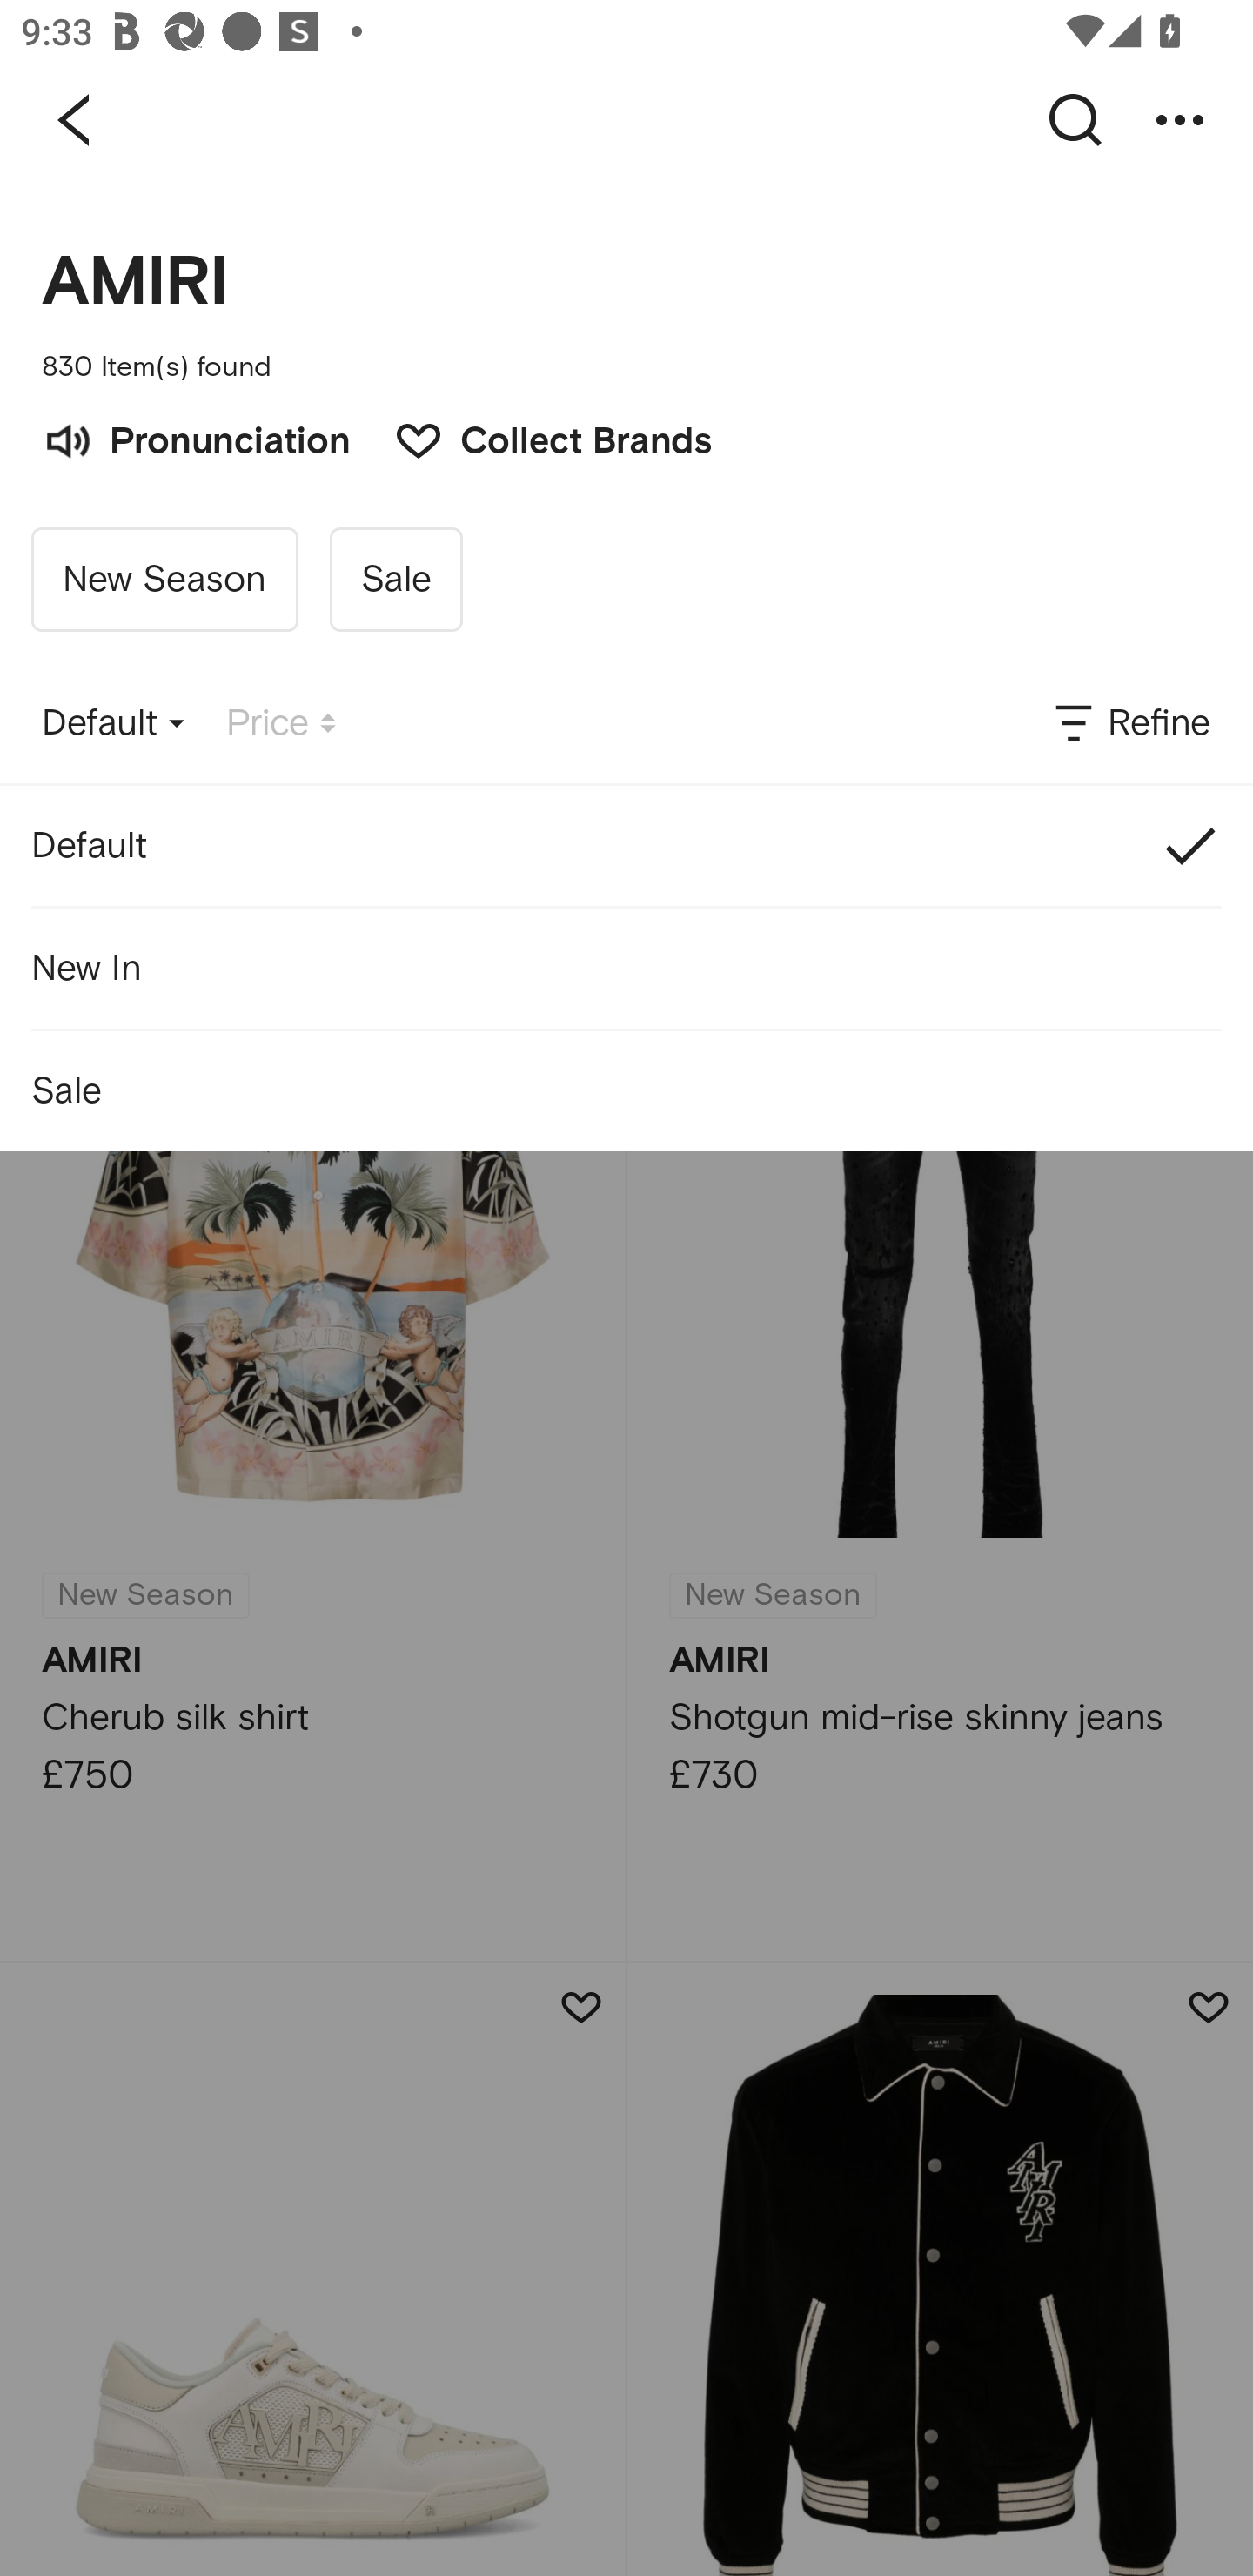  I want to click on New Season, so click(164, 580).